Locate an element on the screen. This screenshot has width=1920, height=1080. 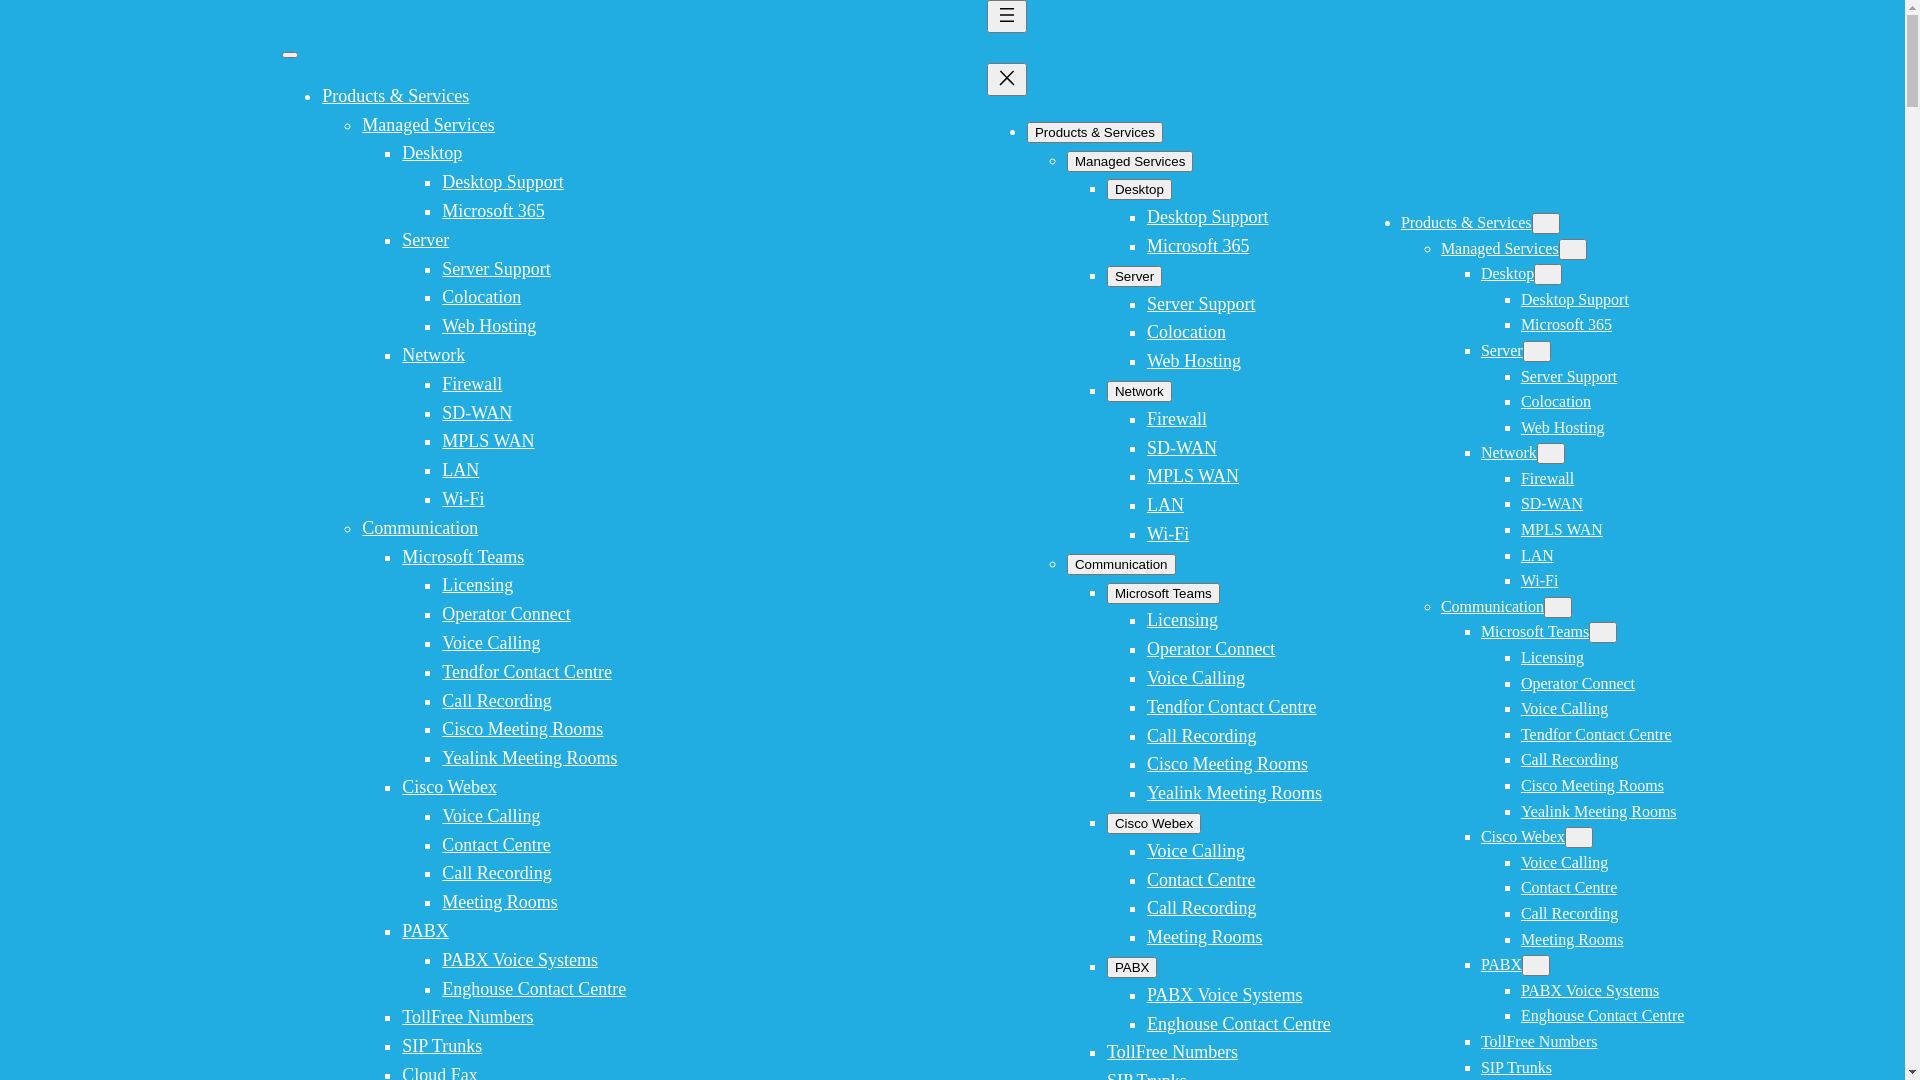
Desktop Support is located at coordinates (1208, 217).